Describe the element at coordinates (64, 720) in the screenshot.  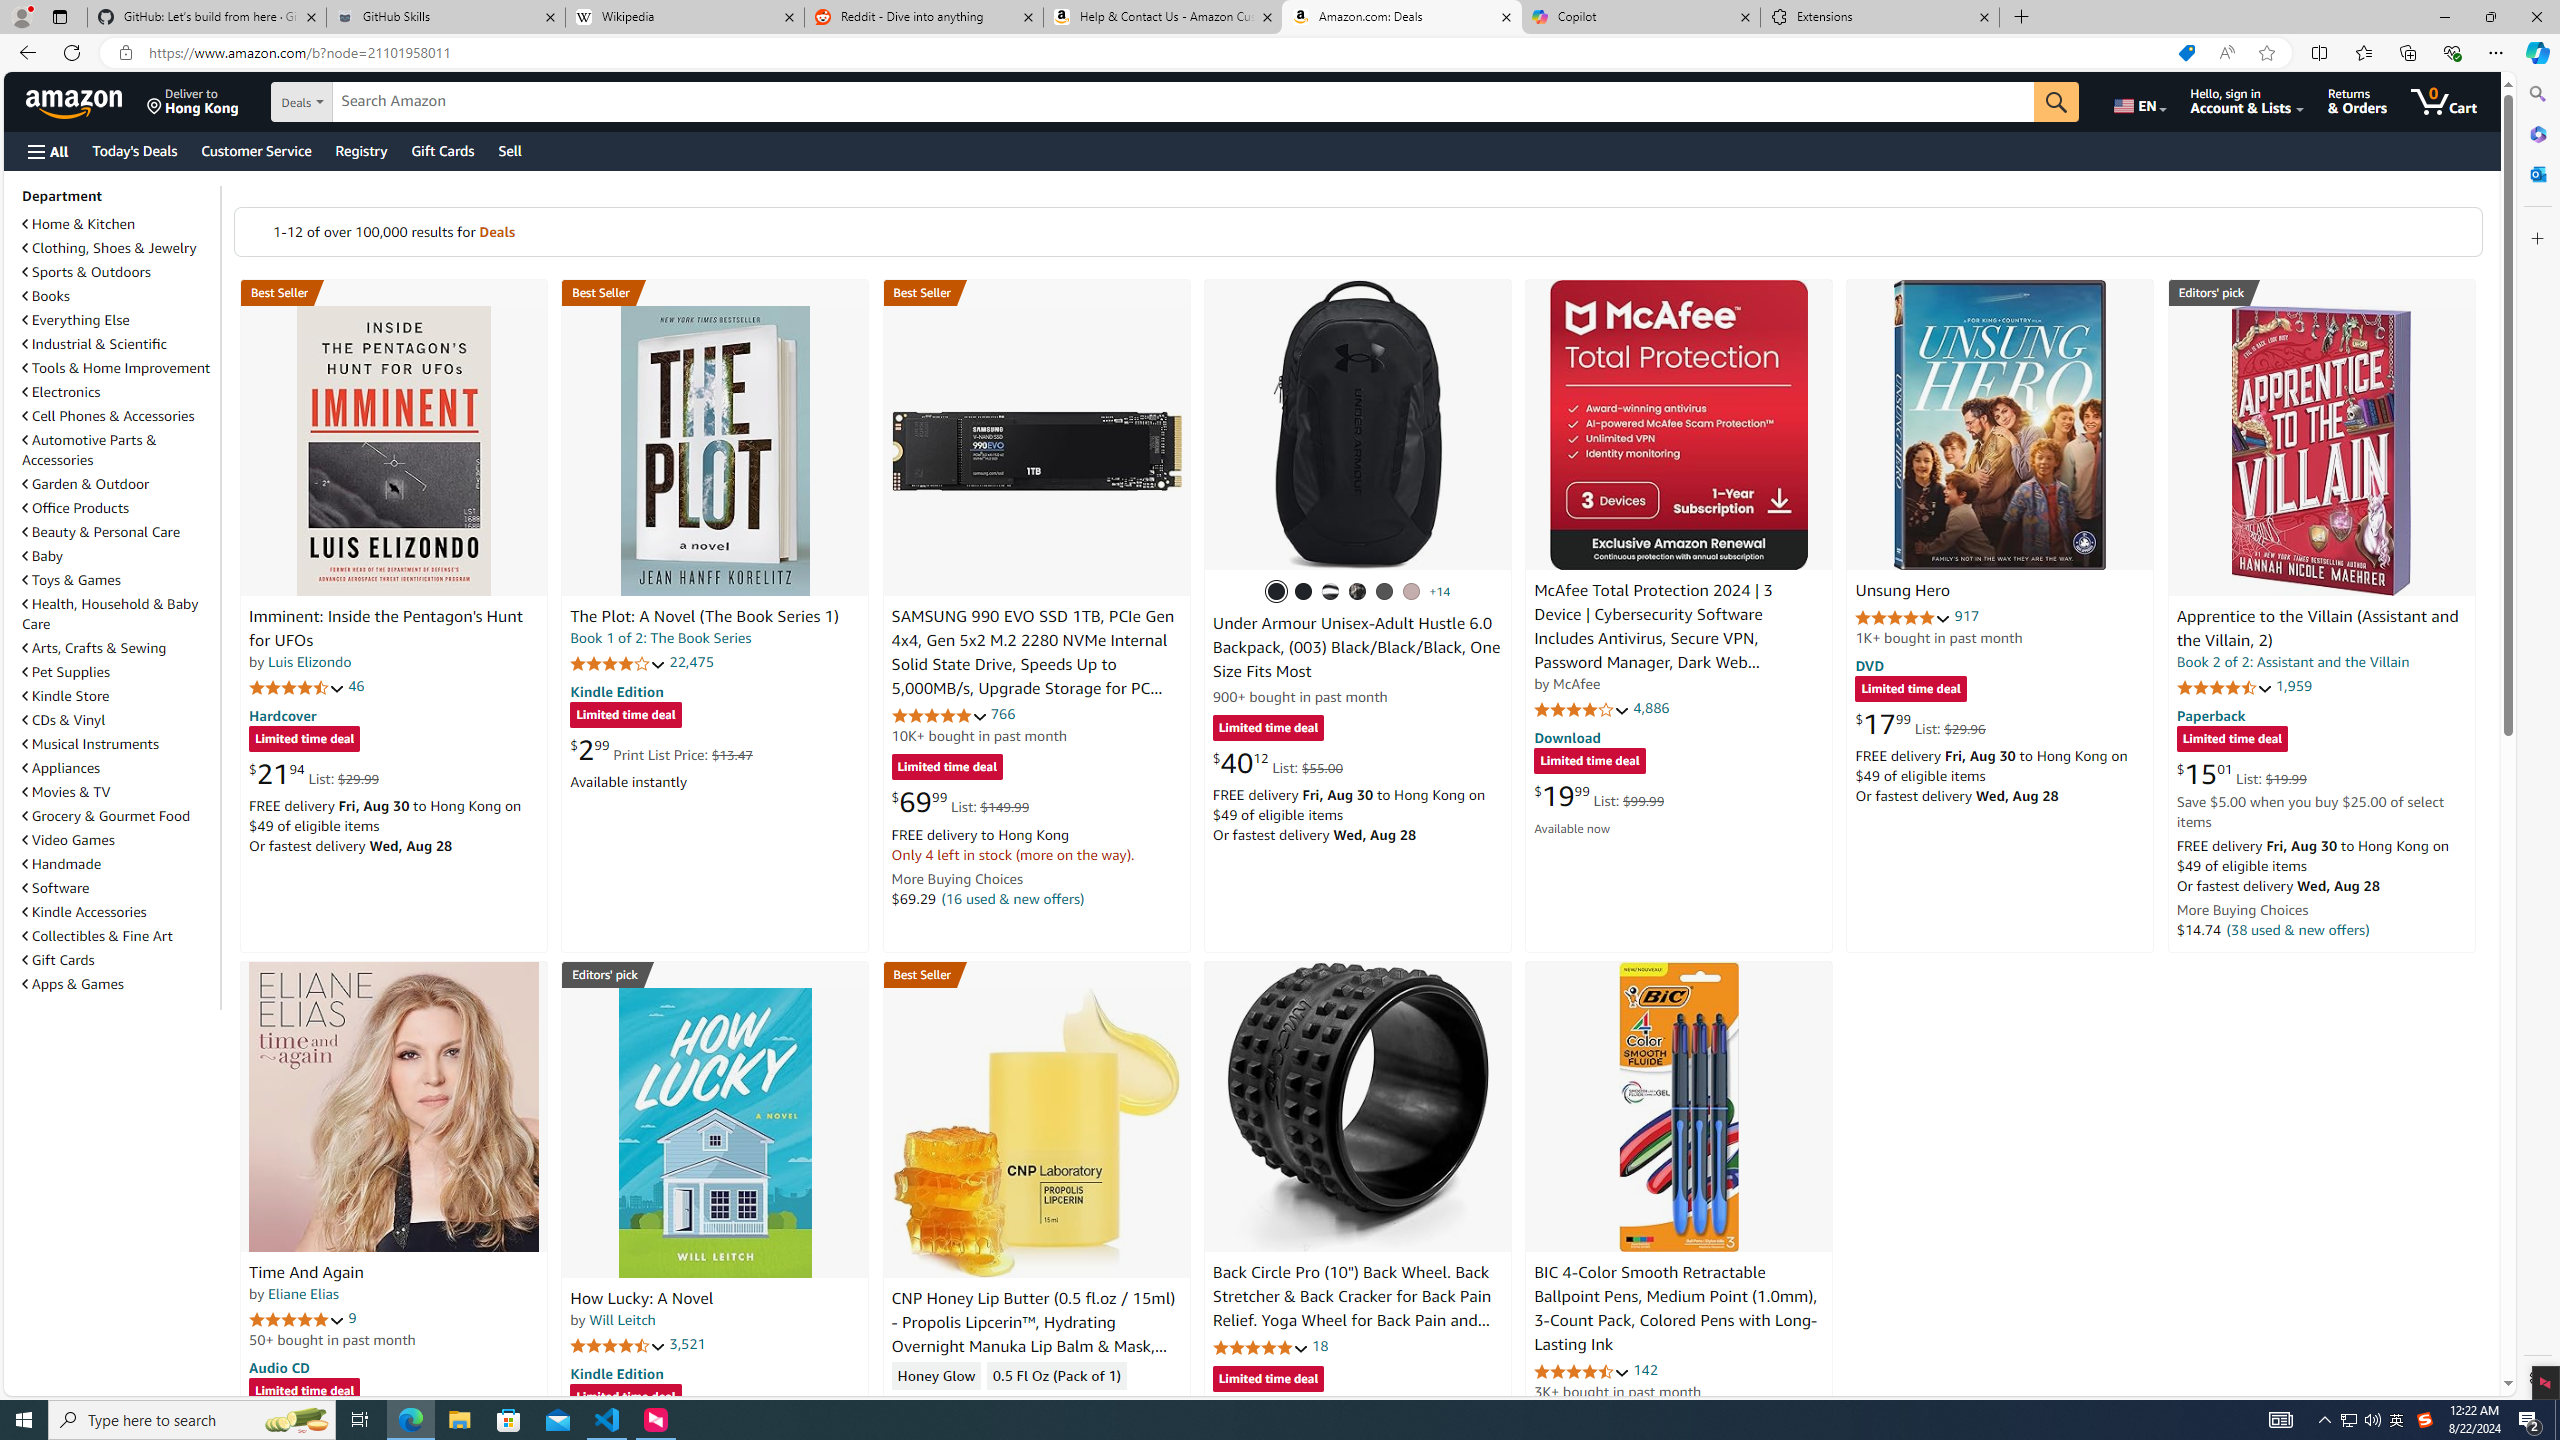
I see `CDs & Vinyl` at that location.